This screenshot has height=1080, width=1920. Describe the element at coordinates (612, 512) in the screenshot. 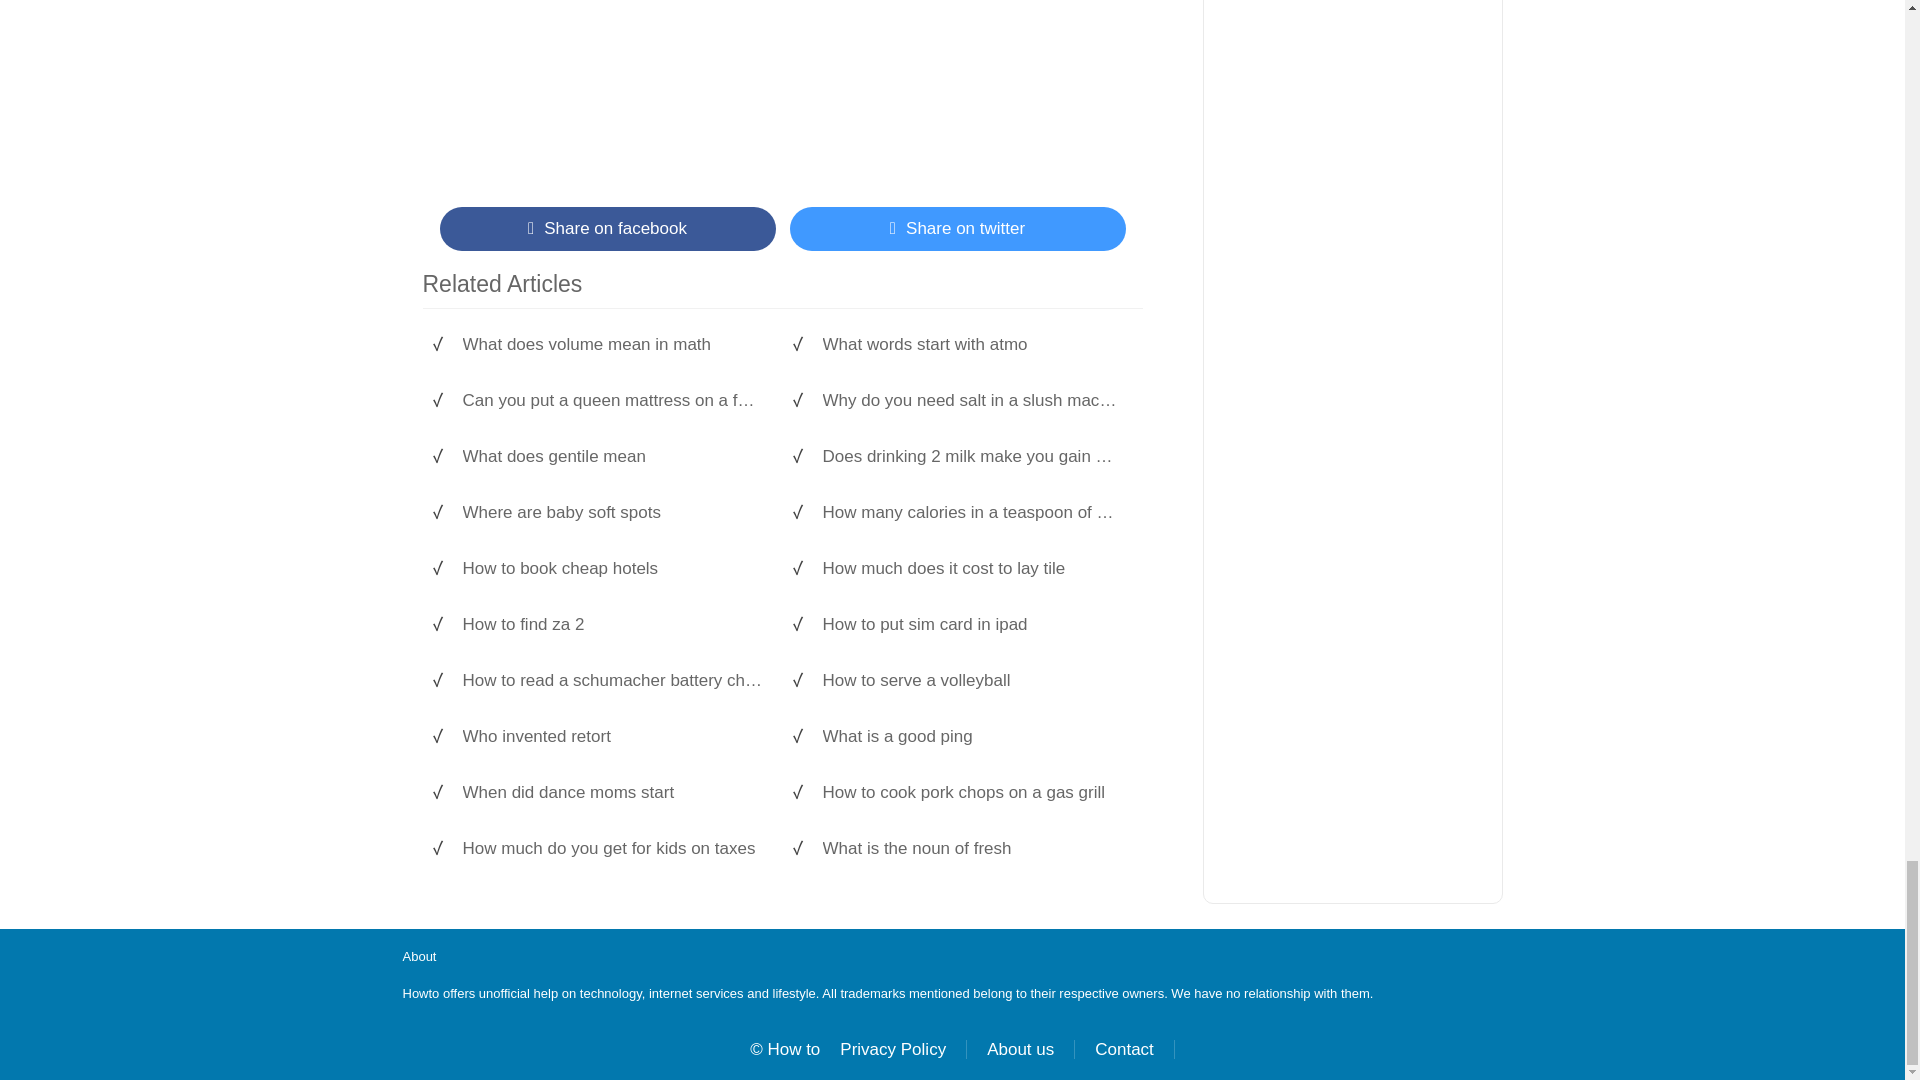

I see `Where are baby soft spots` at that location.